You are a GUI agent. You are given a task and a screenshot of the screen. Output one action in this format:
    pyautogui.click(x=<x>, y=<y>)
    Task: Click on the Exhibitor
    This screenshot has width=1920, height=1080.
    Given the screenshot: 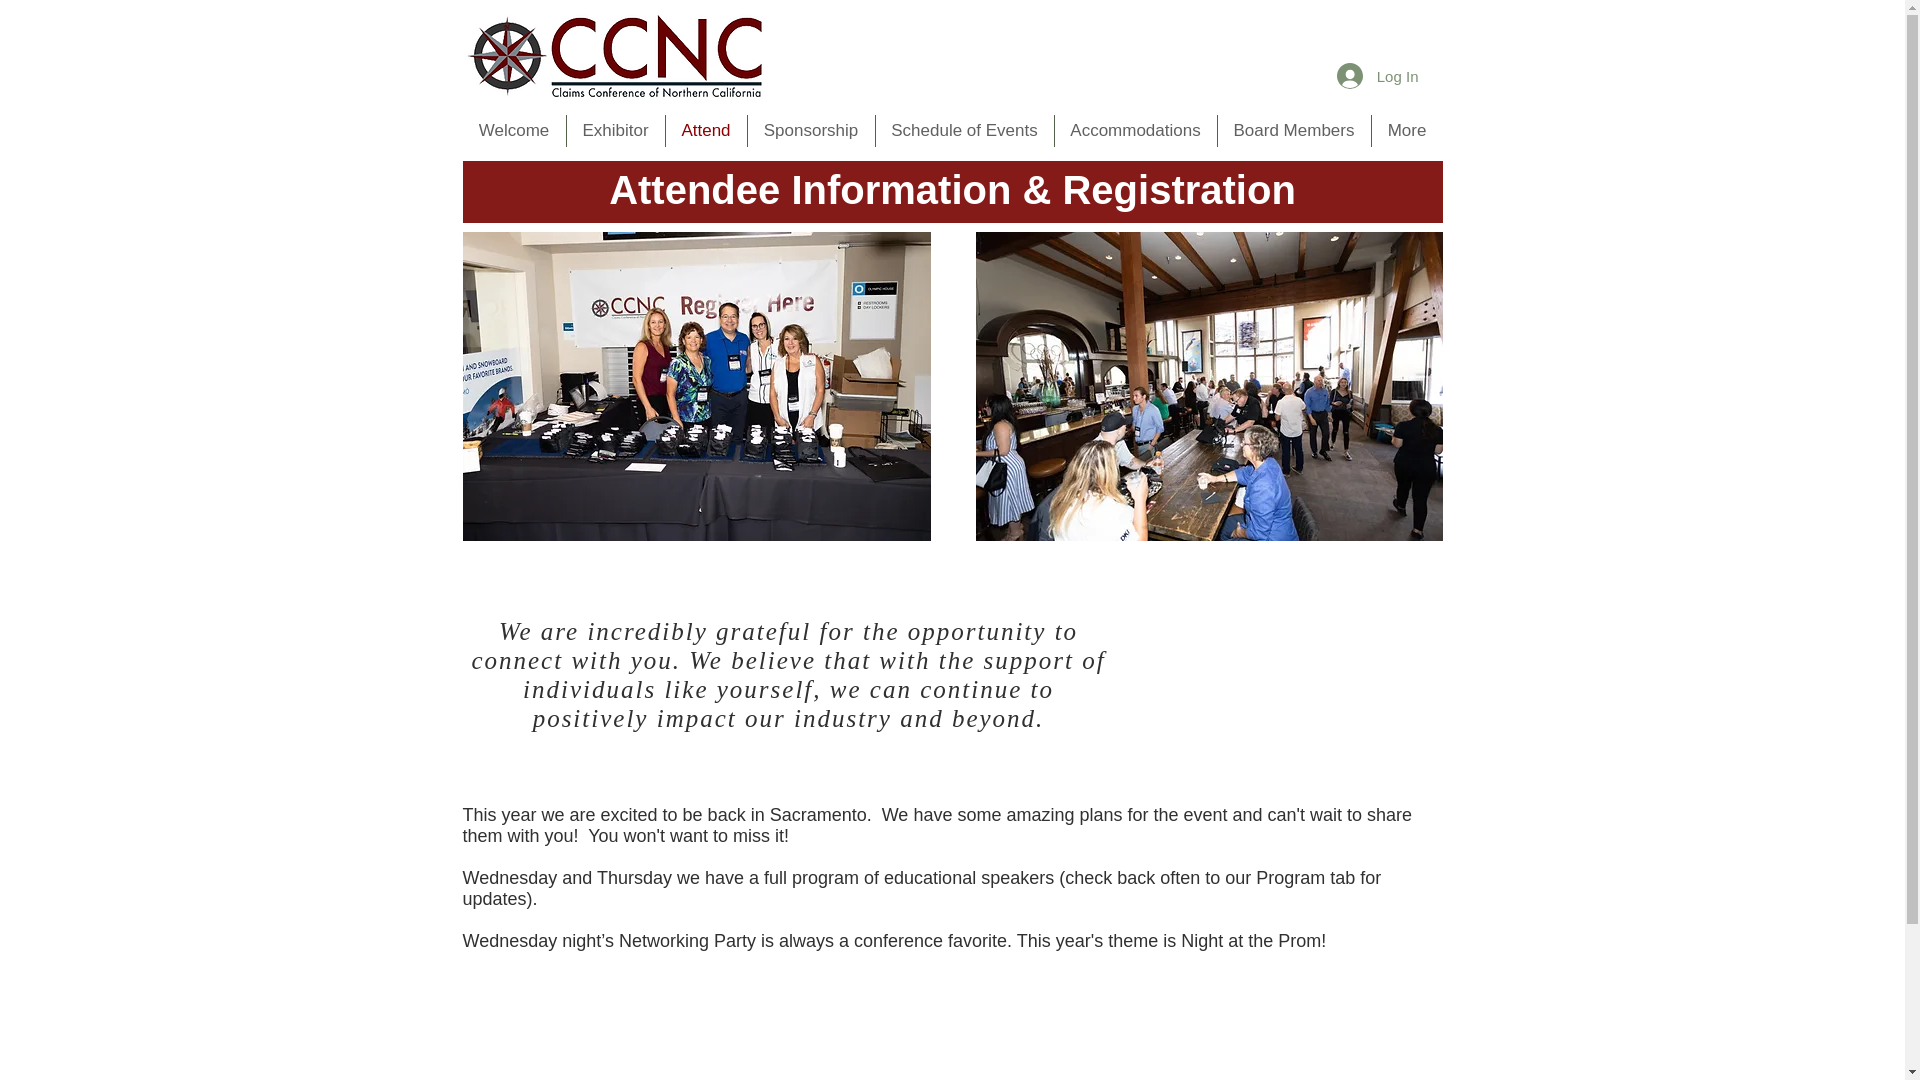 What is the action you would take?
    pyautogui.click(x=615, y=130)
    